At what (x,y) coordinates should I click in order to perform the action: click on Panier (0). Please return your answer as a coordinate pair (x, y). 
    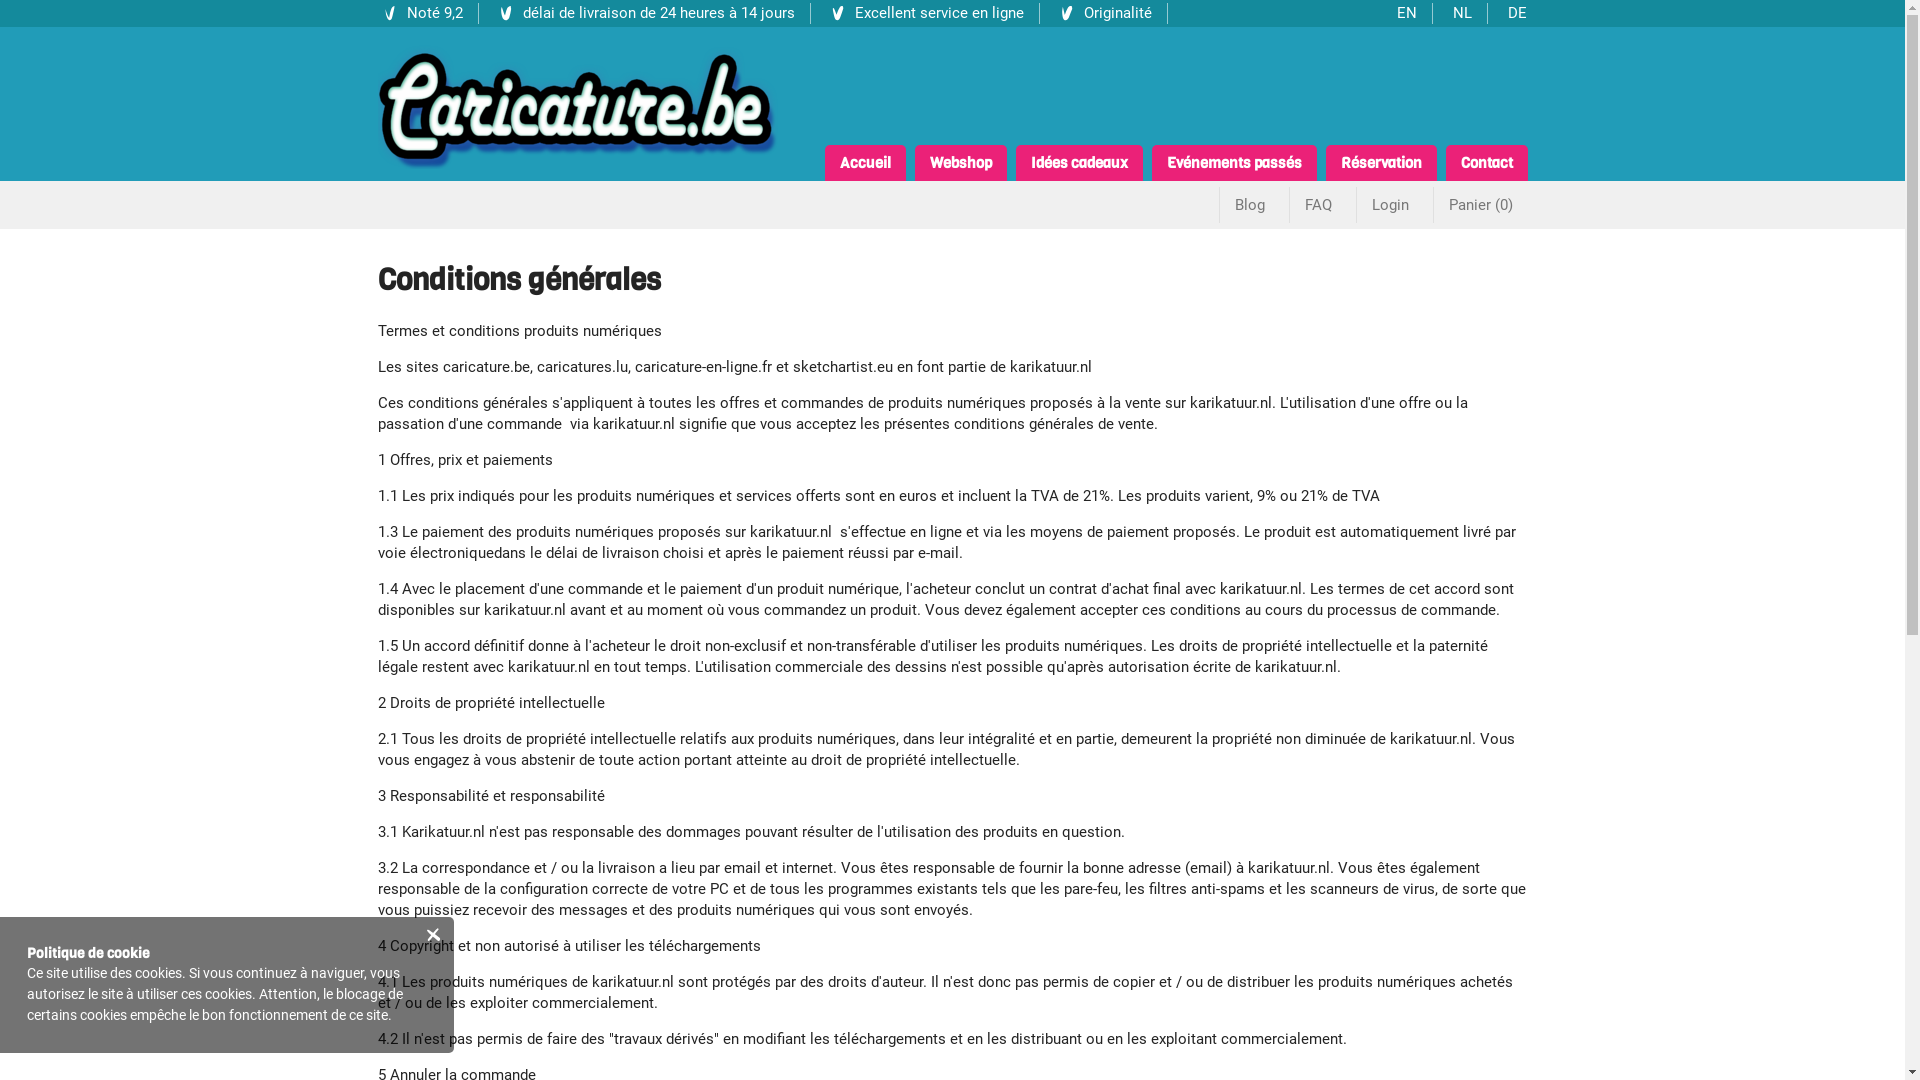
    Looking at the image, I should click on (1480, 205).